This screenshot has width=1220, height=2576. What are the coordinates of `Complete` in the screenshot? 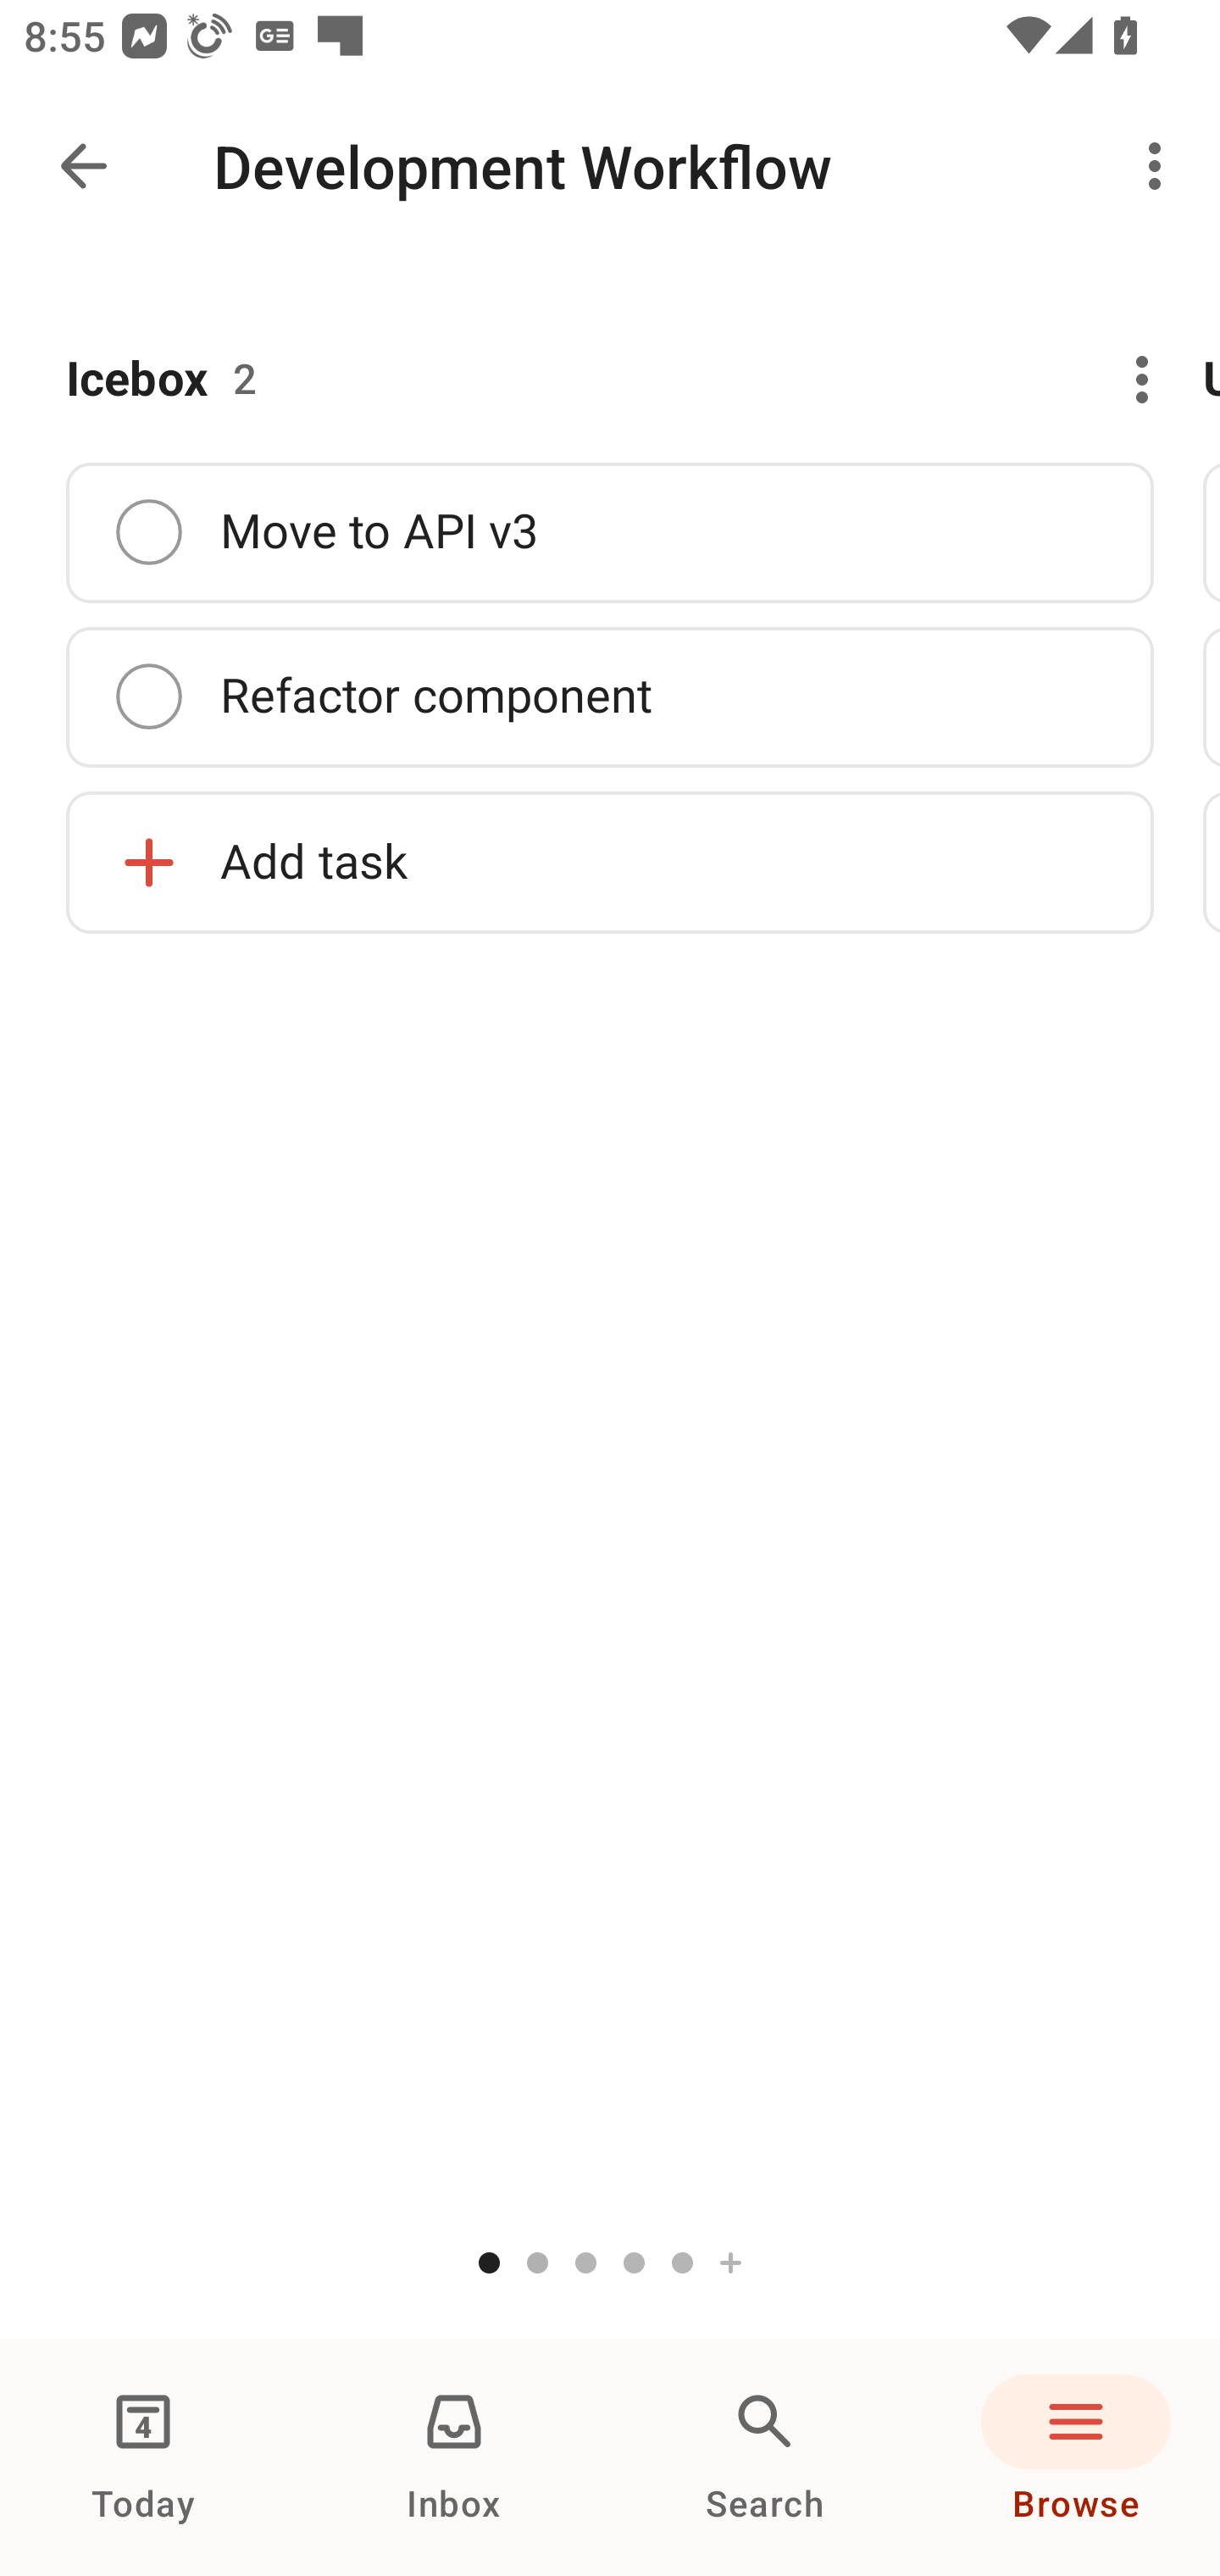 It's located at (148, 697).